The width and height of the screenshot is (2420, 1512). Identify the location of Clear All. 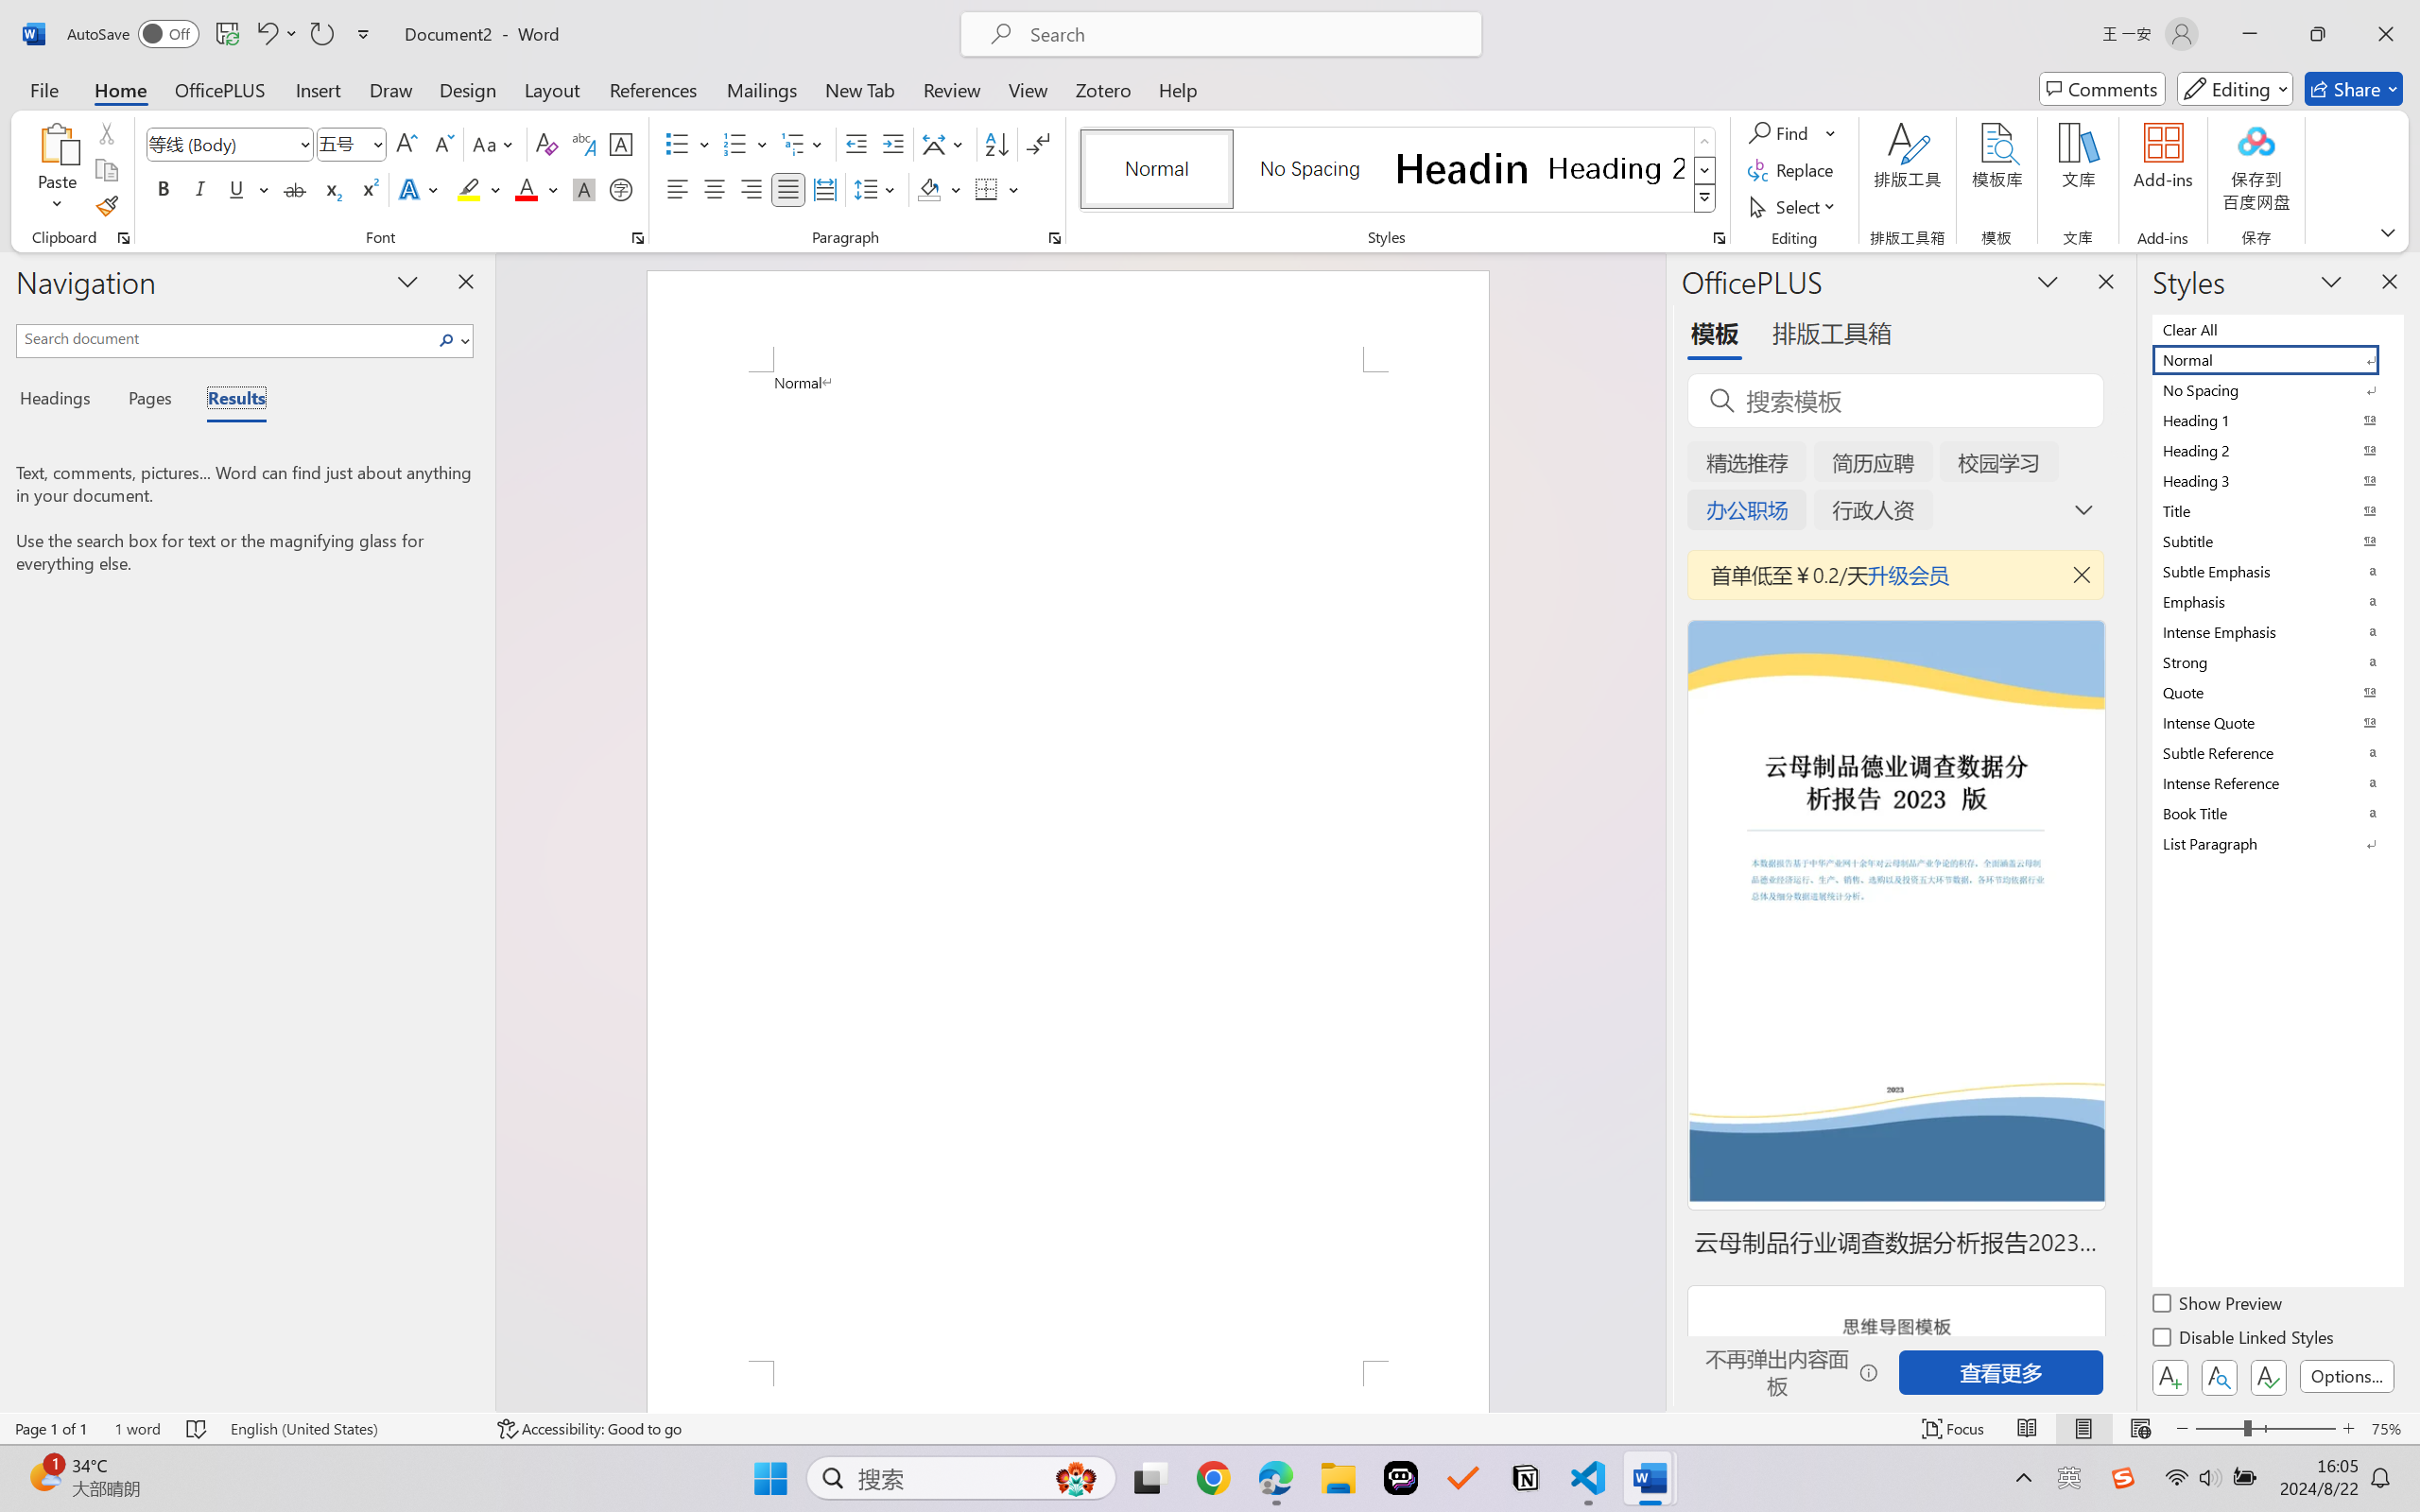
(2276, 329).